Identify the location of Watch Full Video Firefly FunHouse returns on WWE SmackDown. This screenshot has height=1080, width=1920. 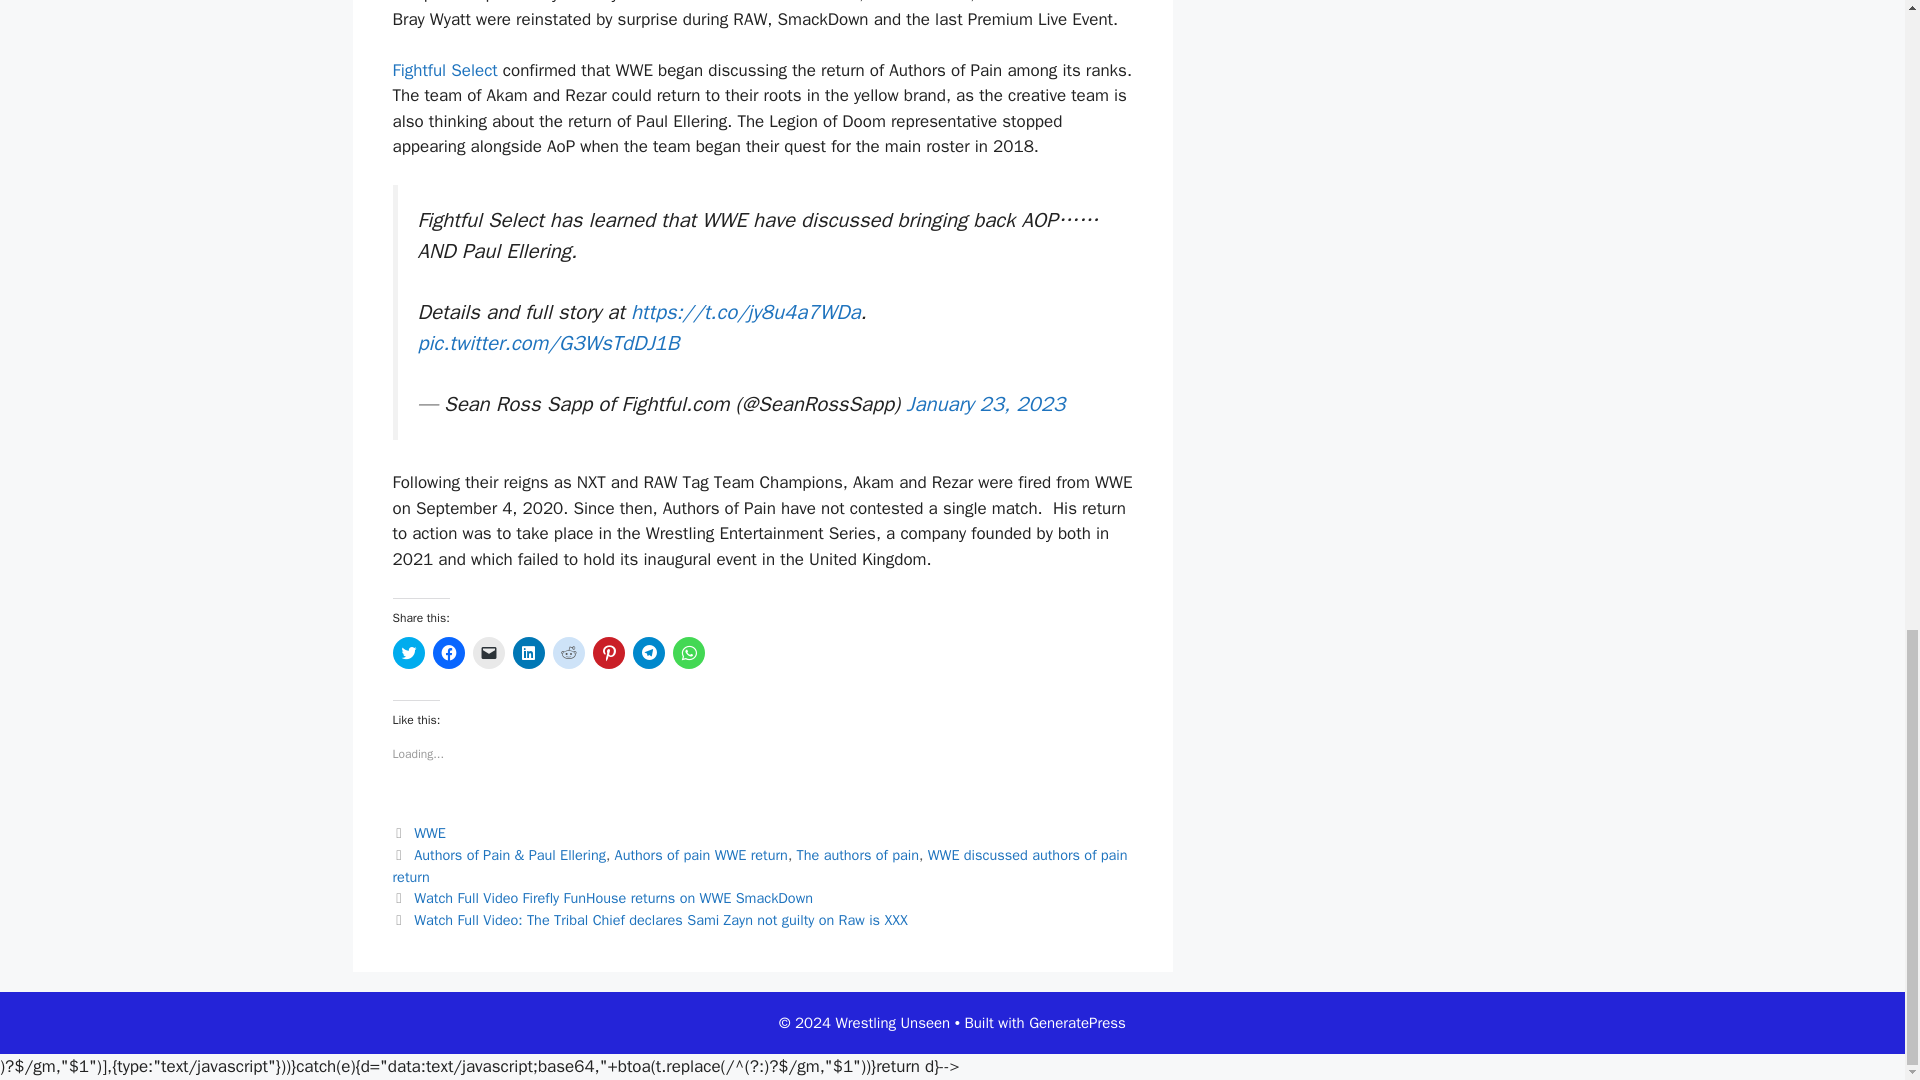
(613, 898).